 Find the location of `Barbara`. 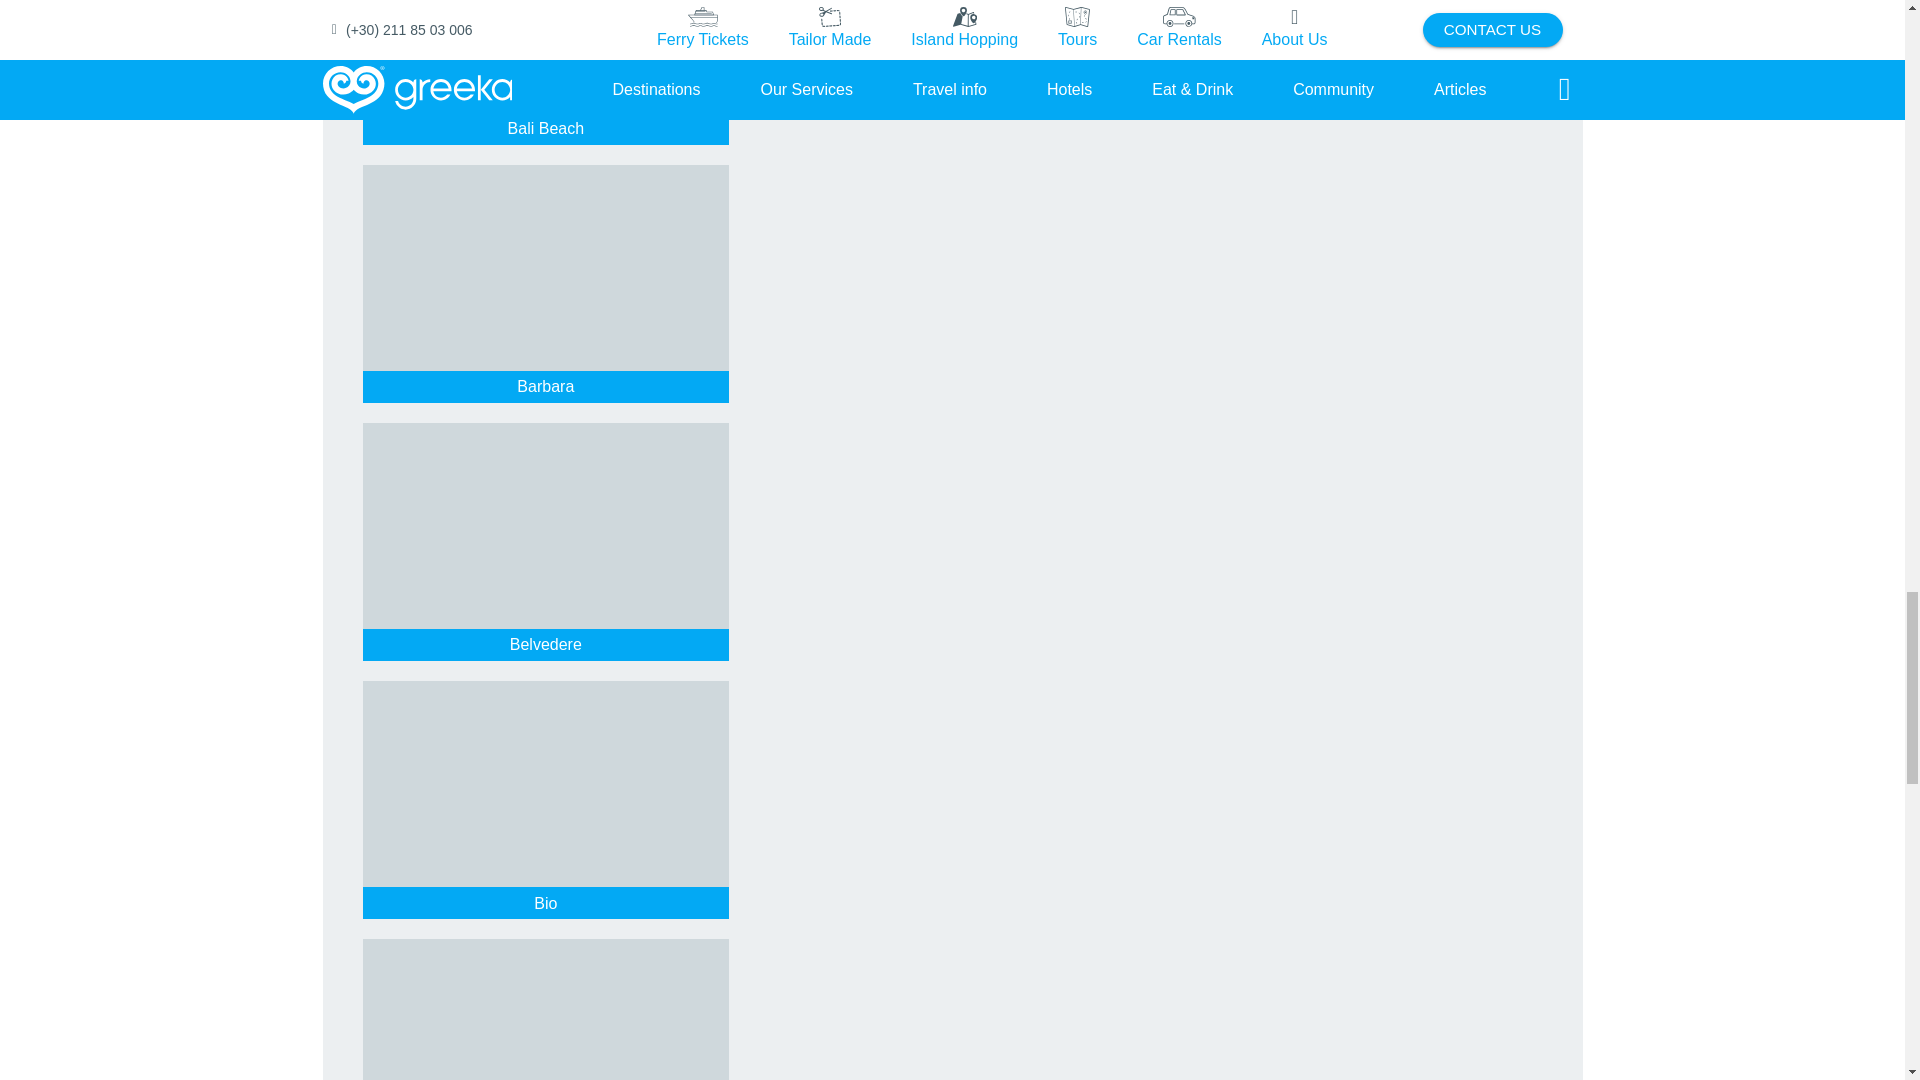

Barbara is located at coordinates (546, 386).